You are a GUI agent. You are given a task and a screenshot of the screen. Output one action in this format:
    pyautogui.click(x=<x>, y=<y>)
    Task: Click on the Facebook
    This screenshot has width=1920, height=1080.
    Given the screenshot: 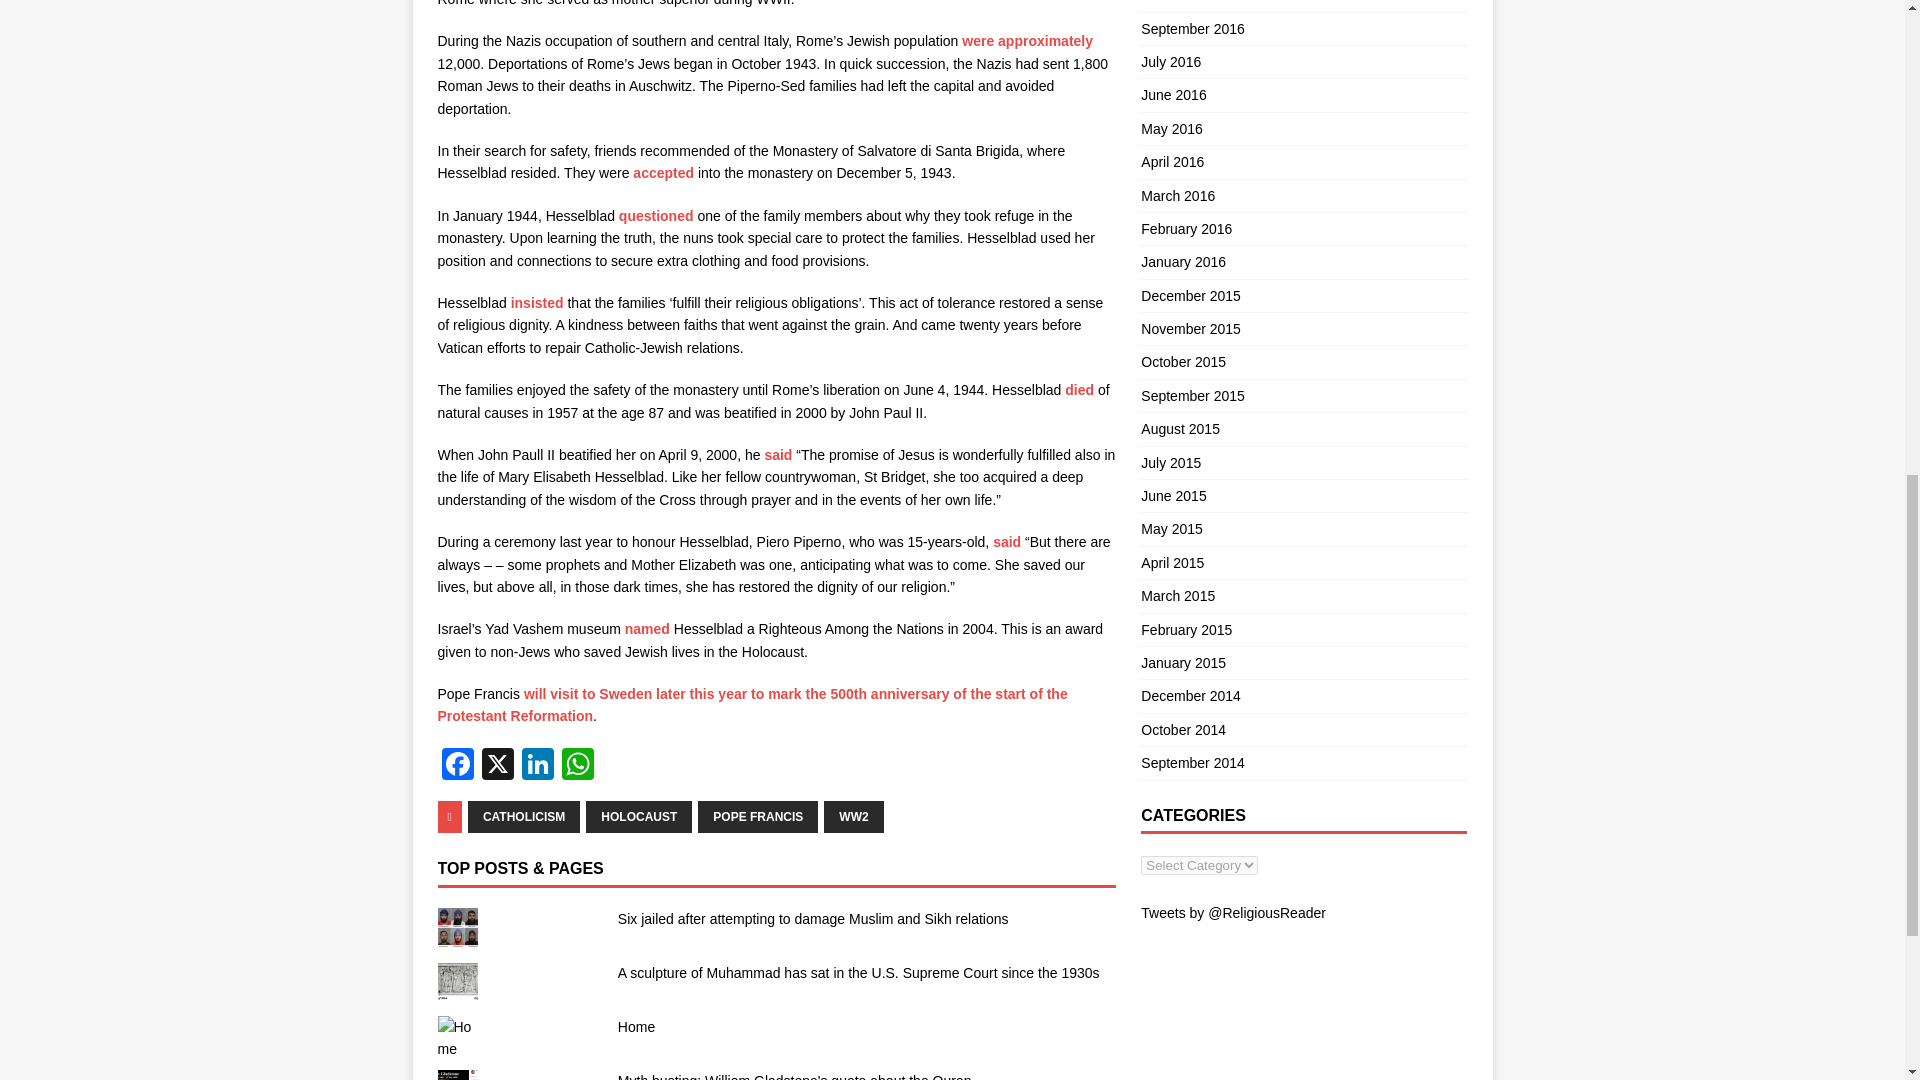 What is the action you would take?
    pyautogui.click(x=458, y=766)
    